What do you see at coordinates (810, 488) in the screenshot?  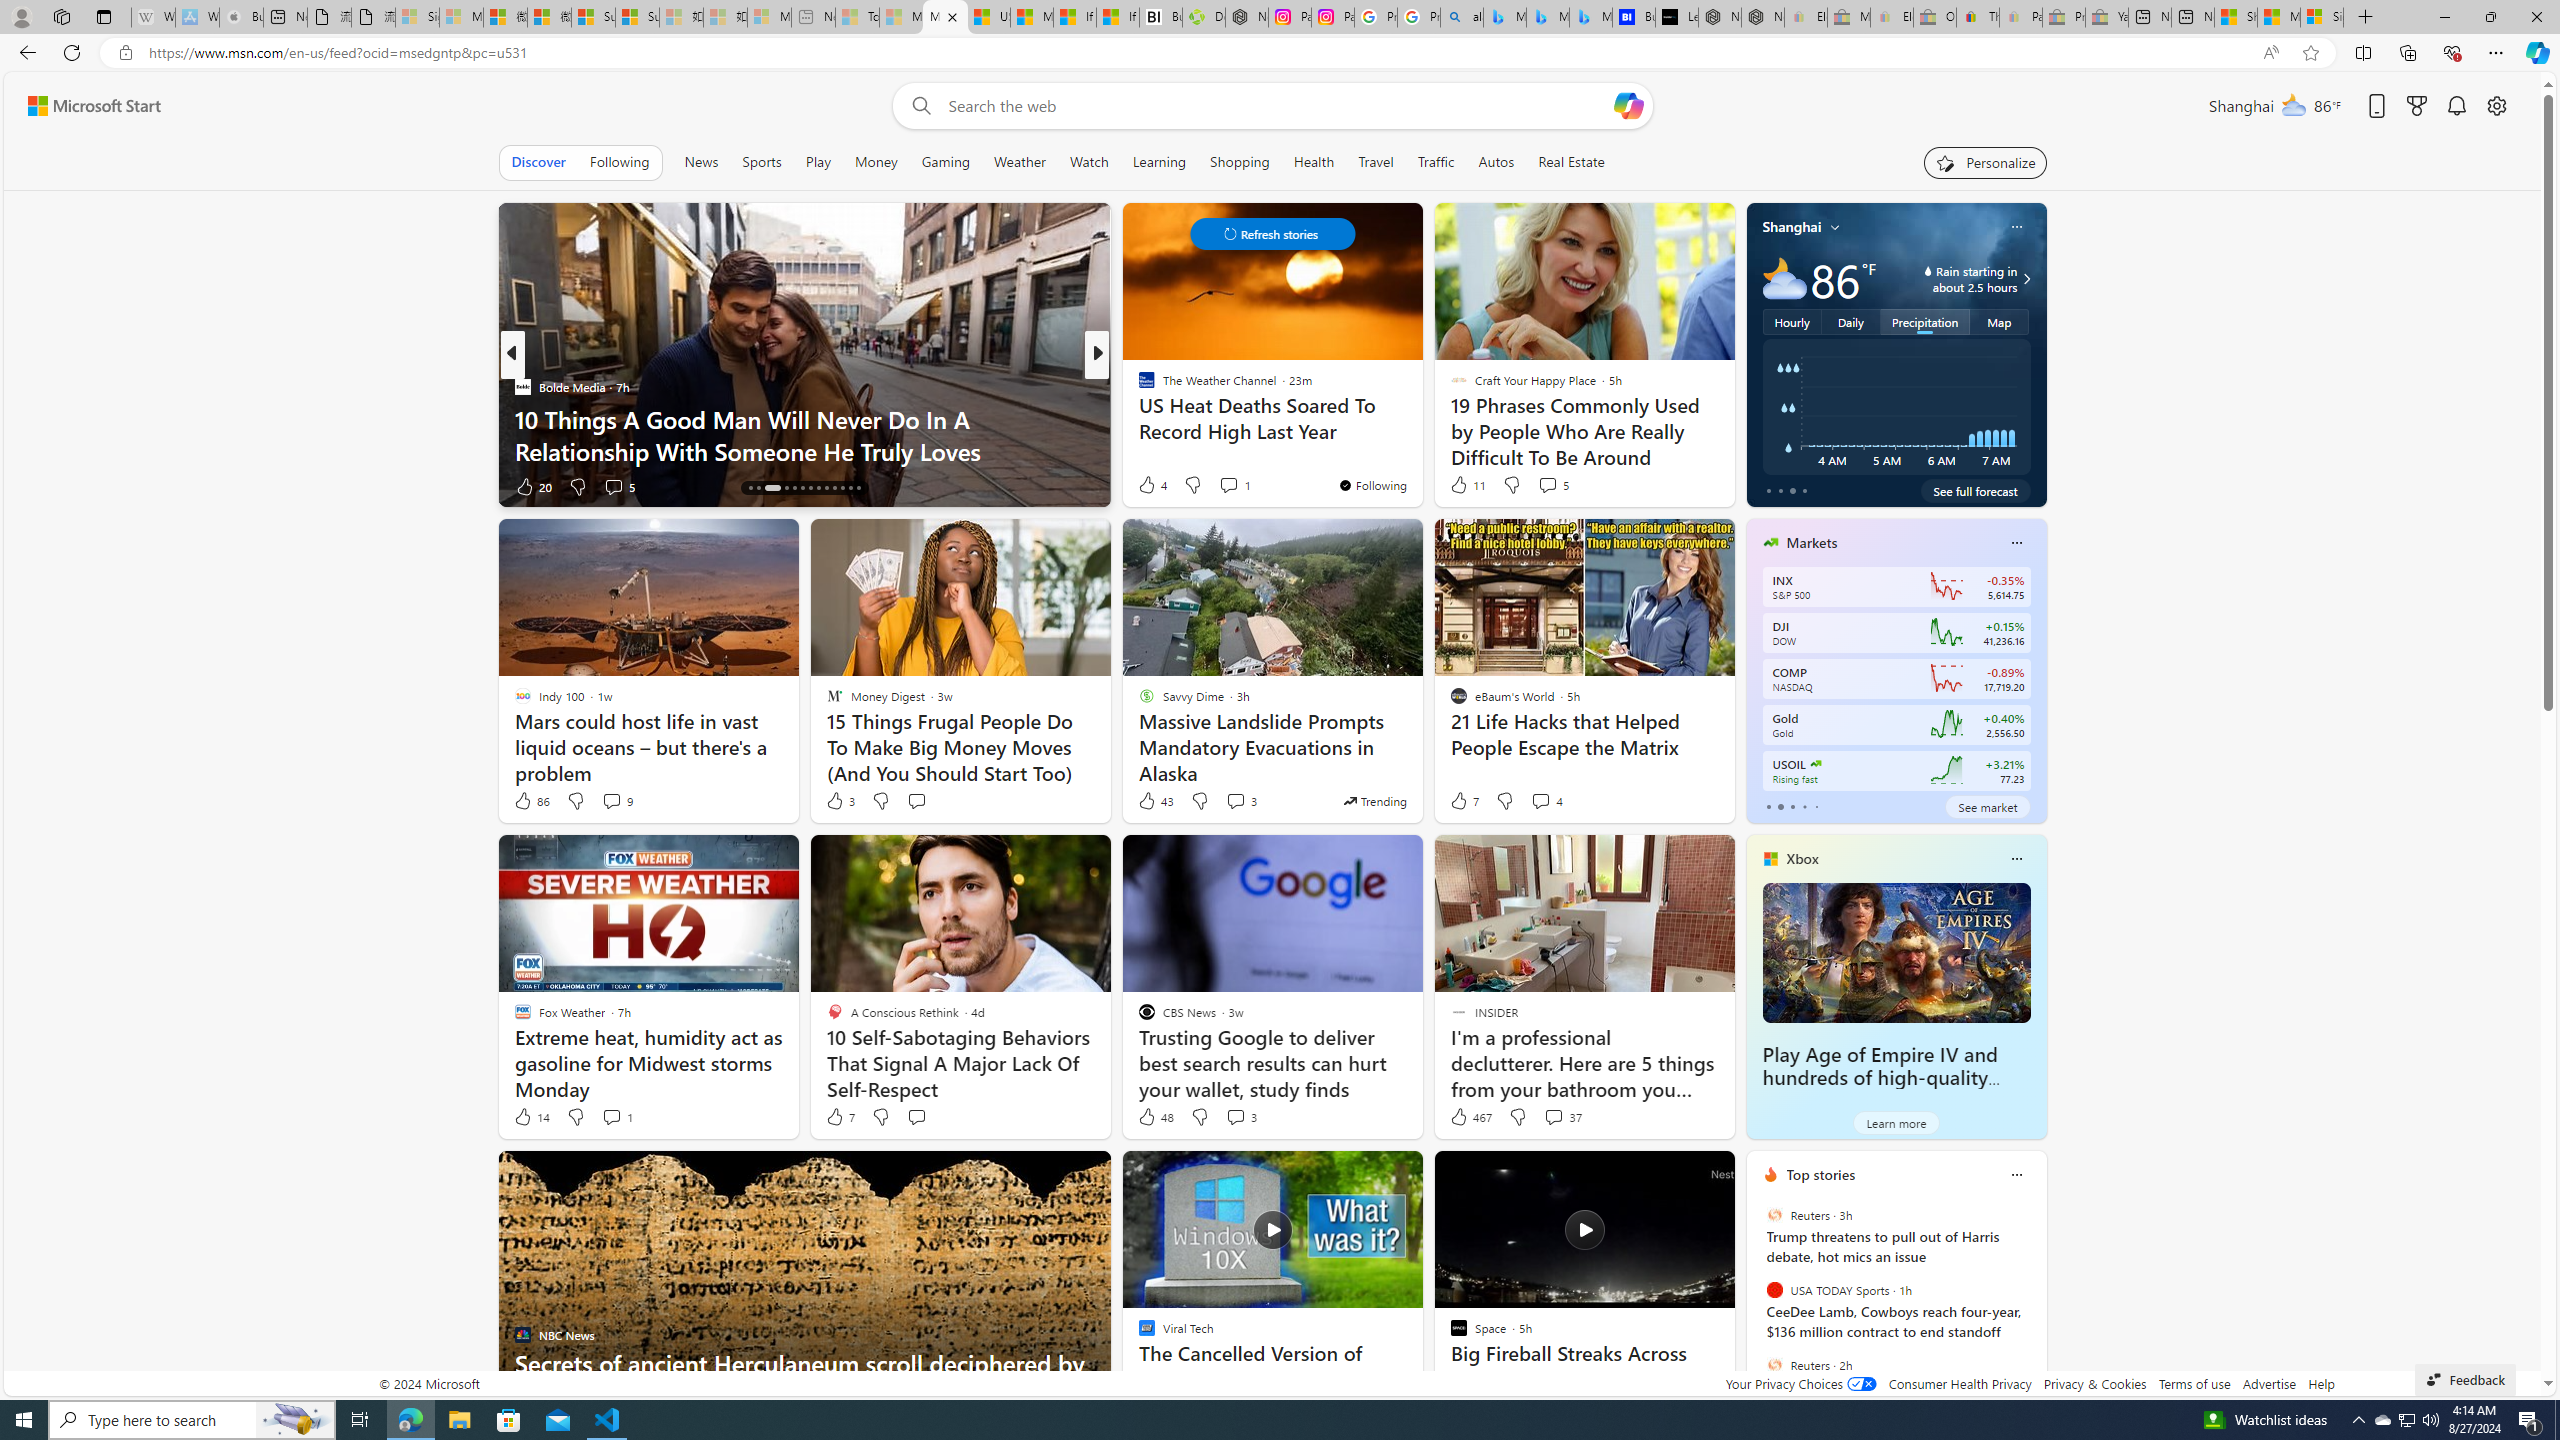 I see `AutomationID: tab-20` at bounding box center [810, 488].